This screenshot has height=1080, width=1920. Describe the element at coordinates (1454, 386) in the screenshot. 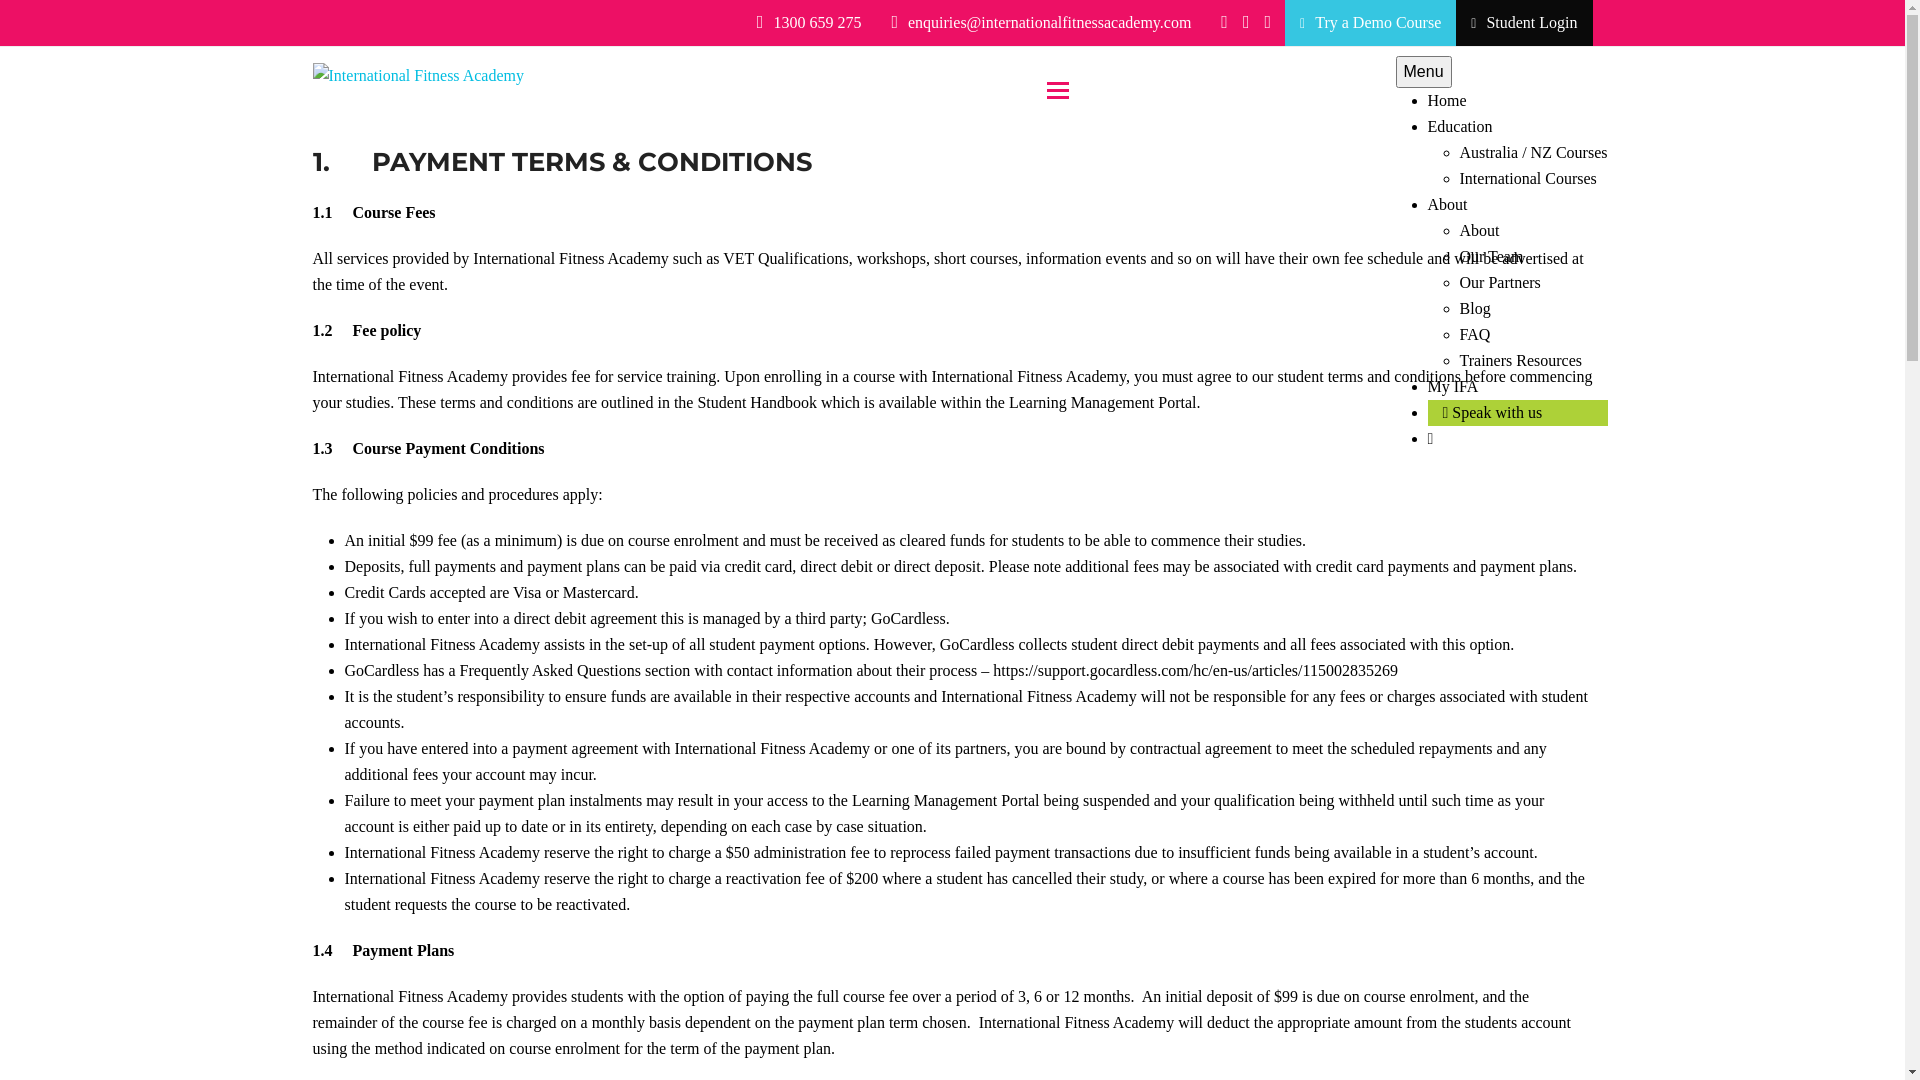

I see `My IFA` at that location.